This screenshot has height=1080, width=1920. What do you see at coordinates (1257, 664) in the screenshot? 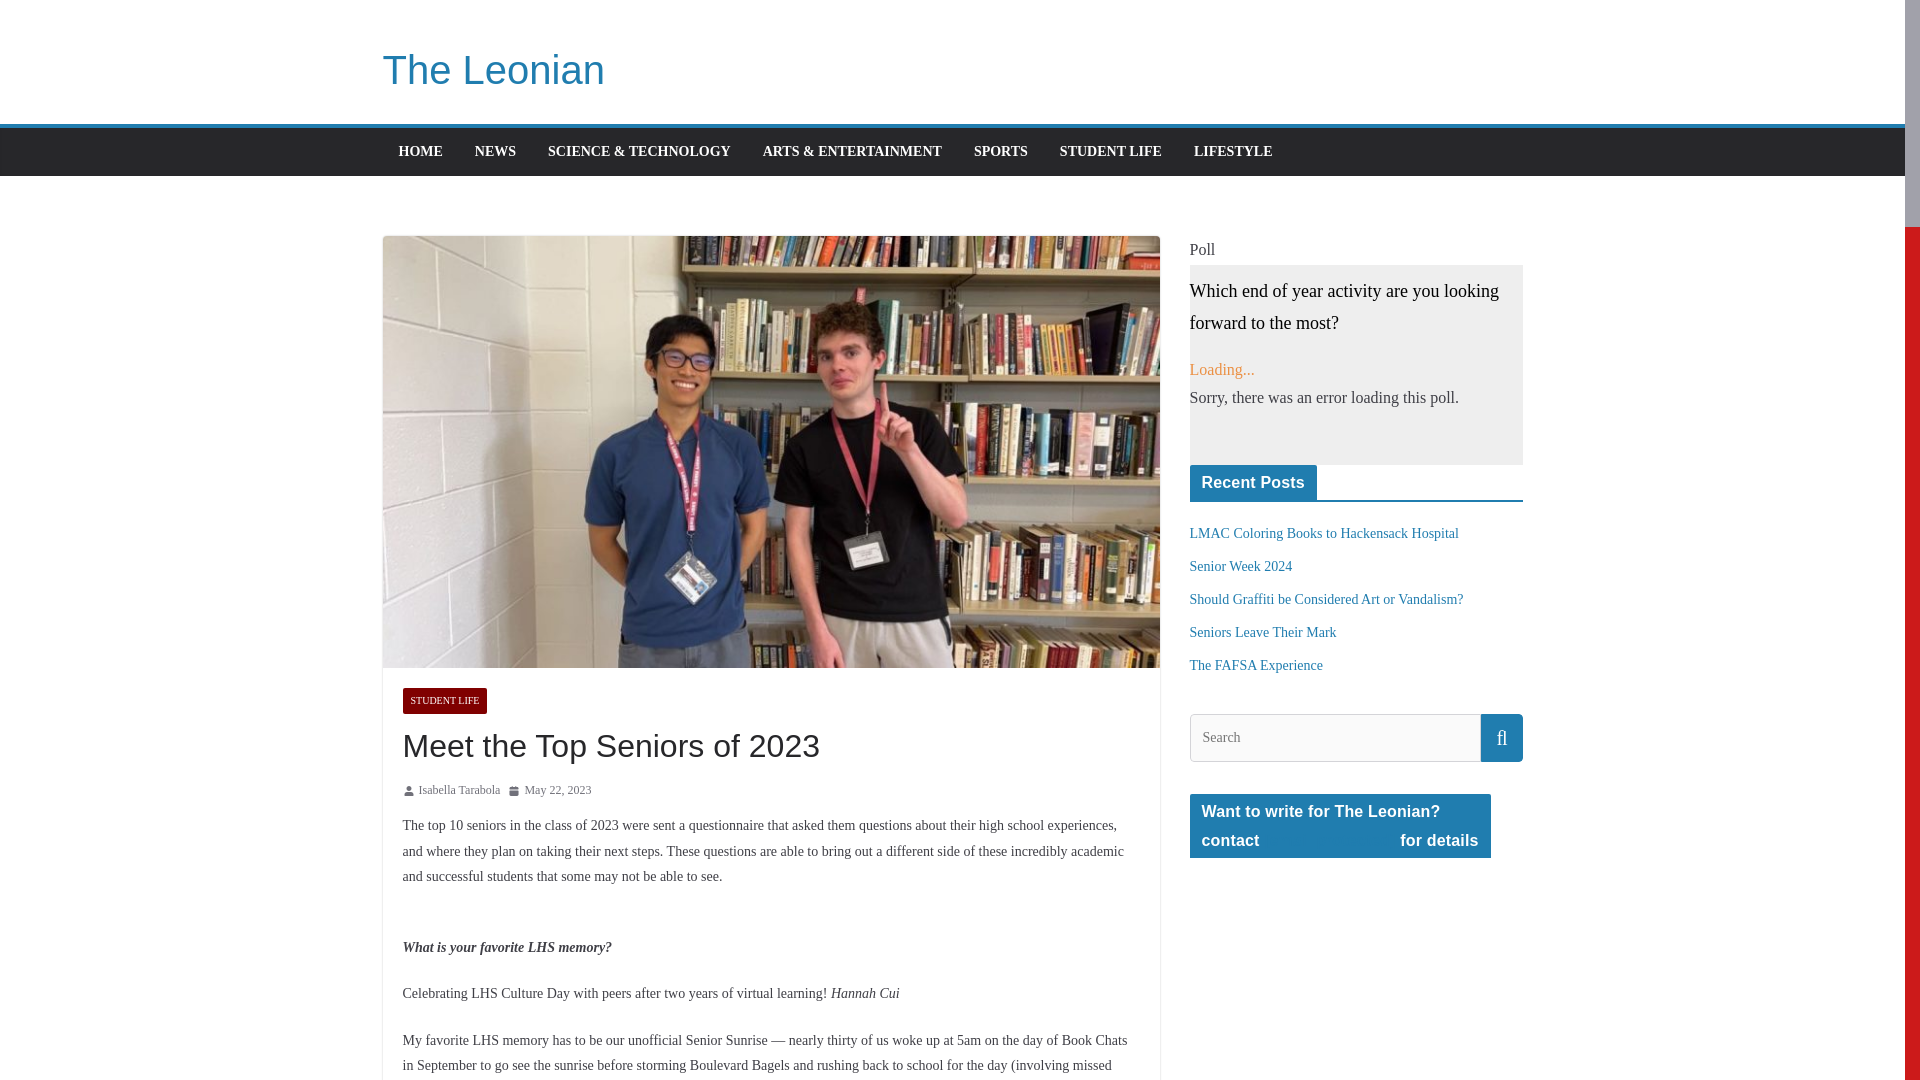
I see `The FAFSA Experience` at bounding box center [1257, 664].